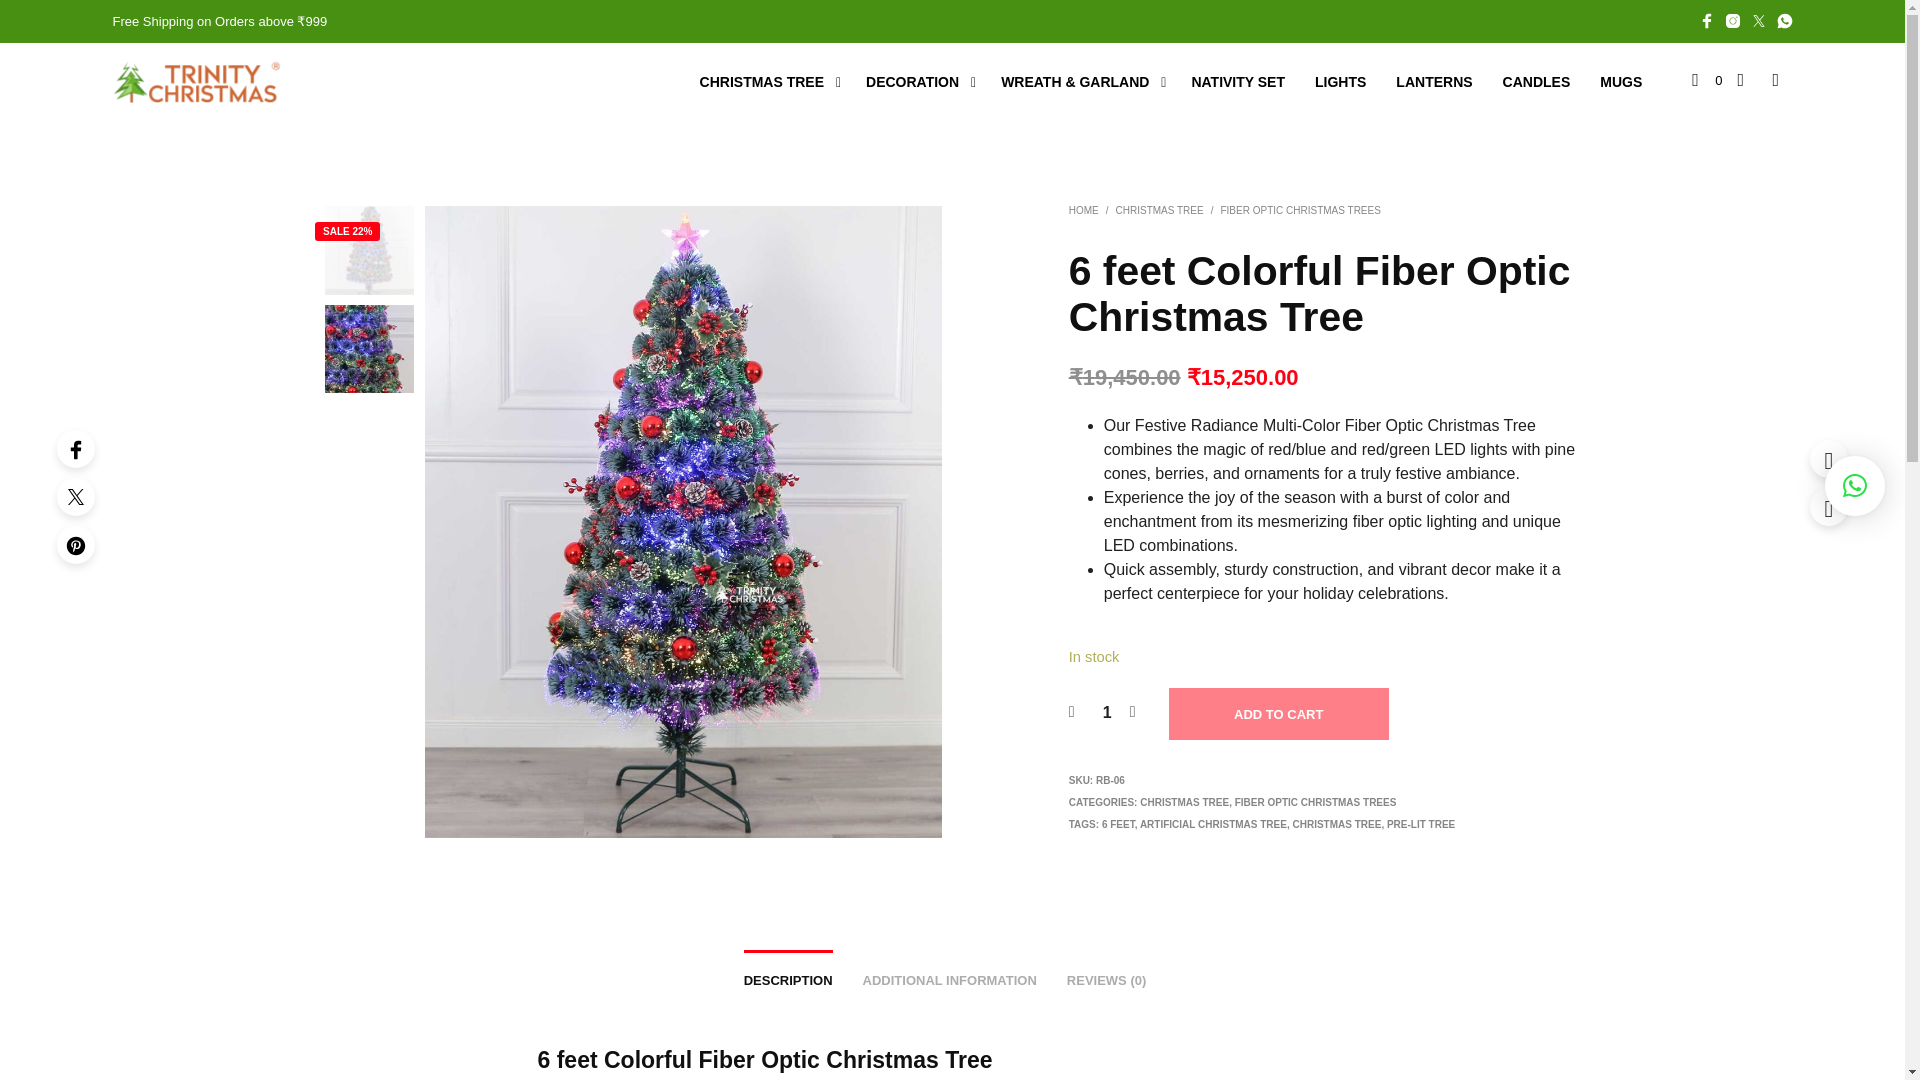 Image resolution: width=1920 pixels, height=1080 pixels. Describe the element at coordinates (1536, 82) in the screenshot. I see `CANDLES` at that location.